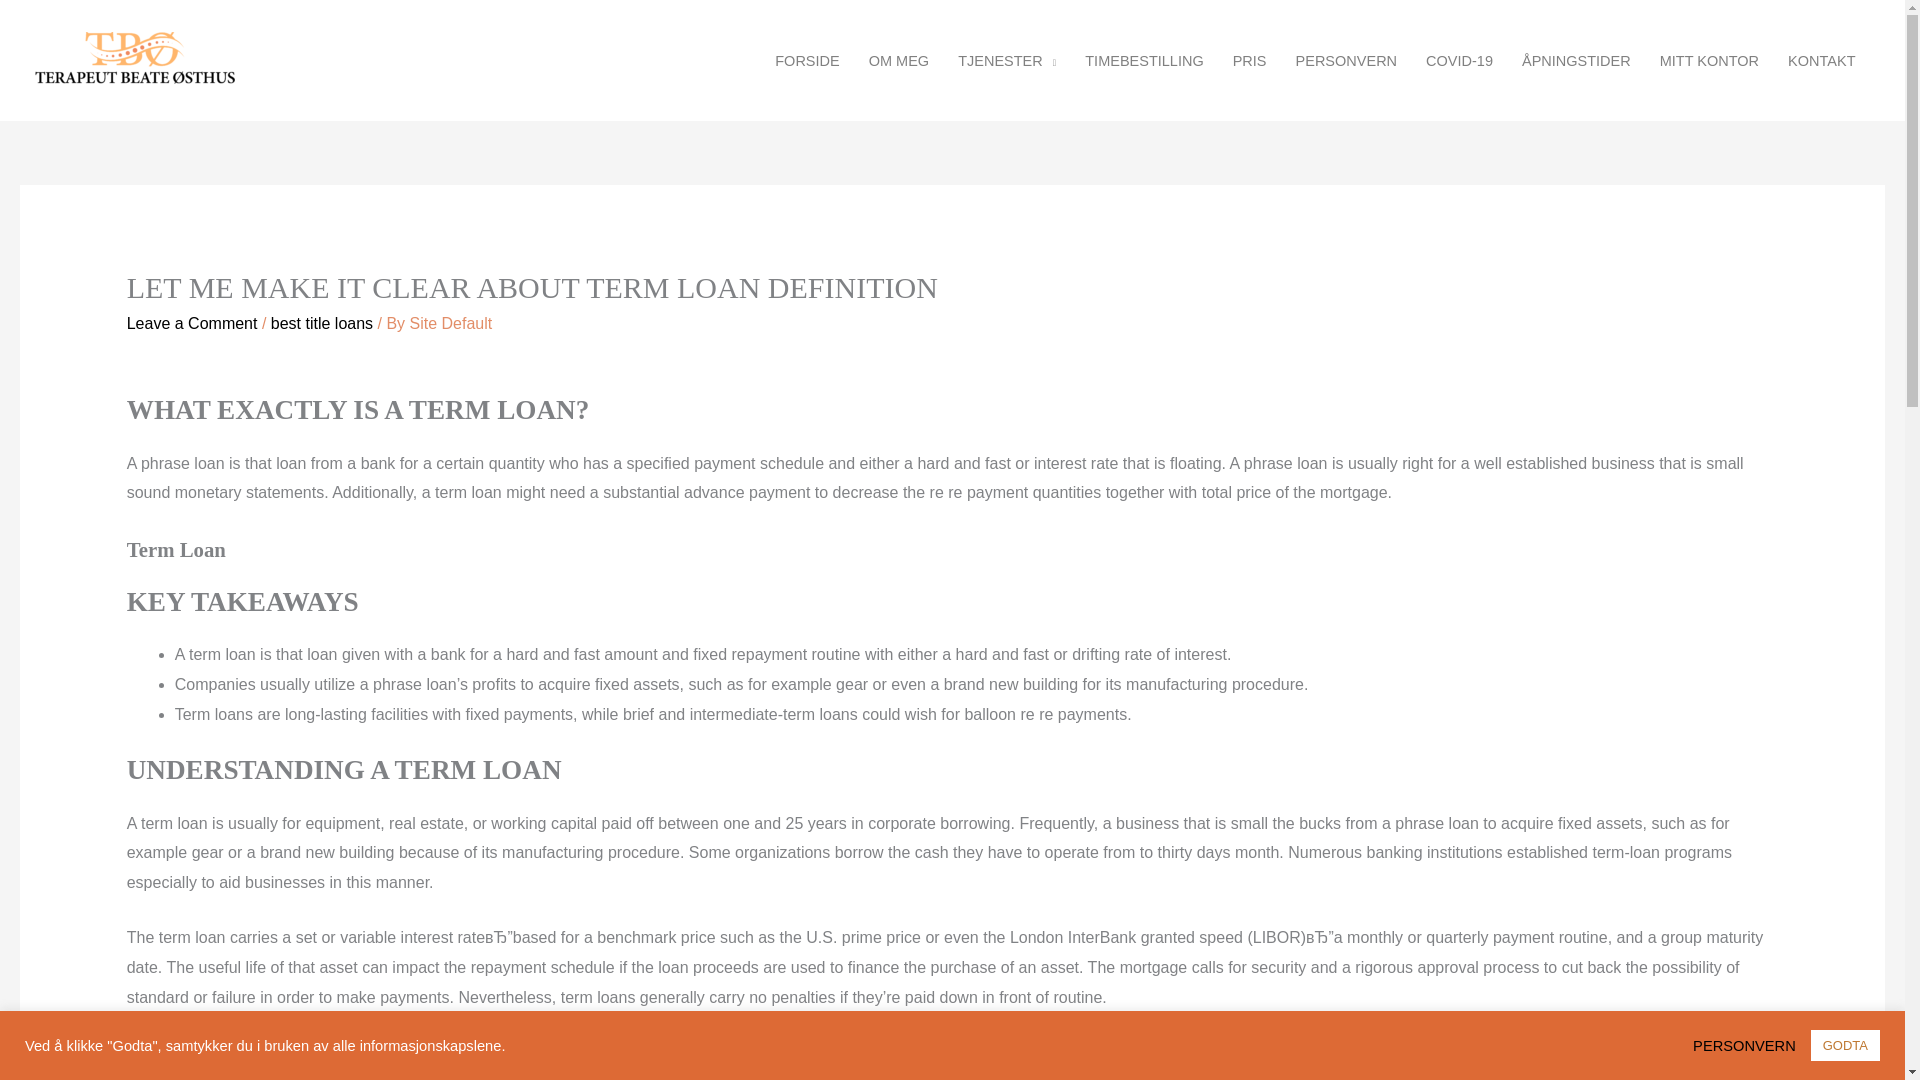 The height and width of the screenshot is (1080, 1920). What do you see at coordinates (1459, 60) in the screenshot?
I see `COVID-19` at bounding box center [1459, 60].